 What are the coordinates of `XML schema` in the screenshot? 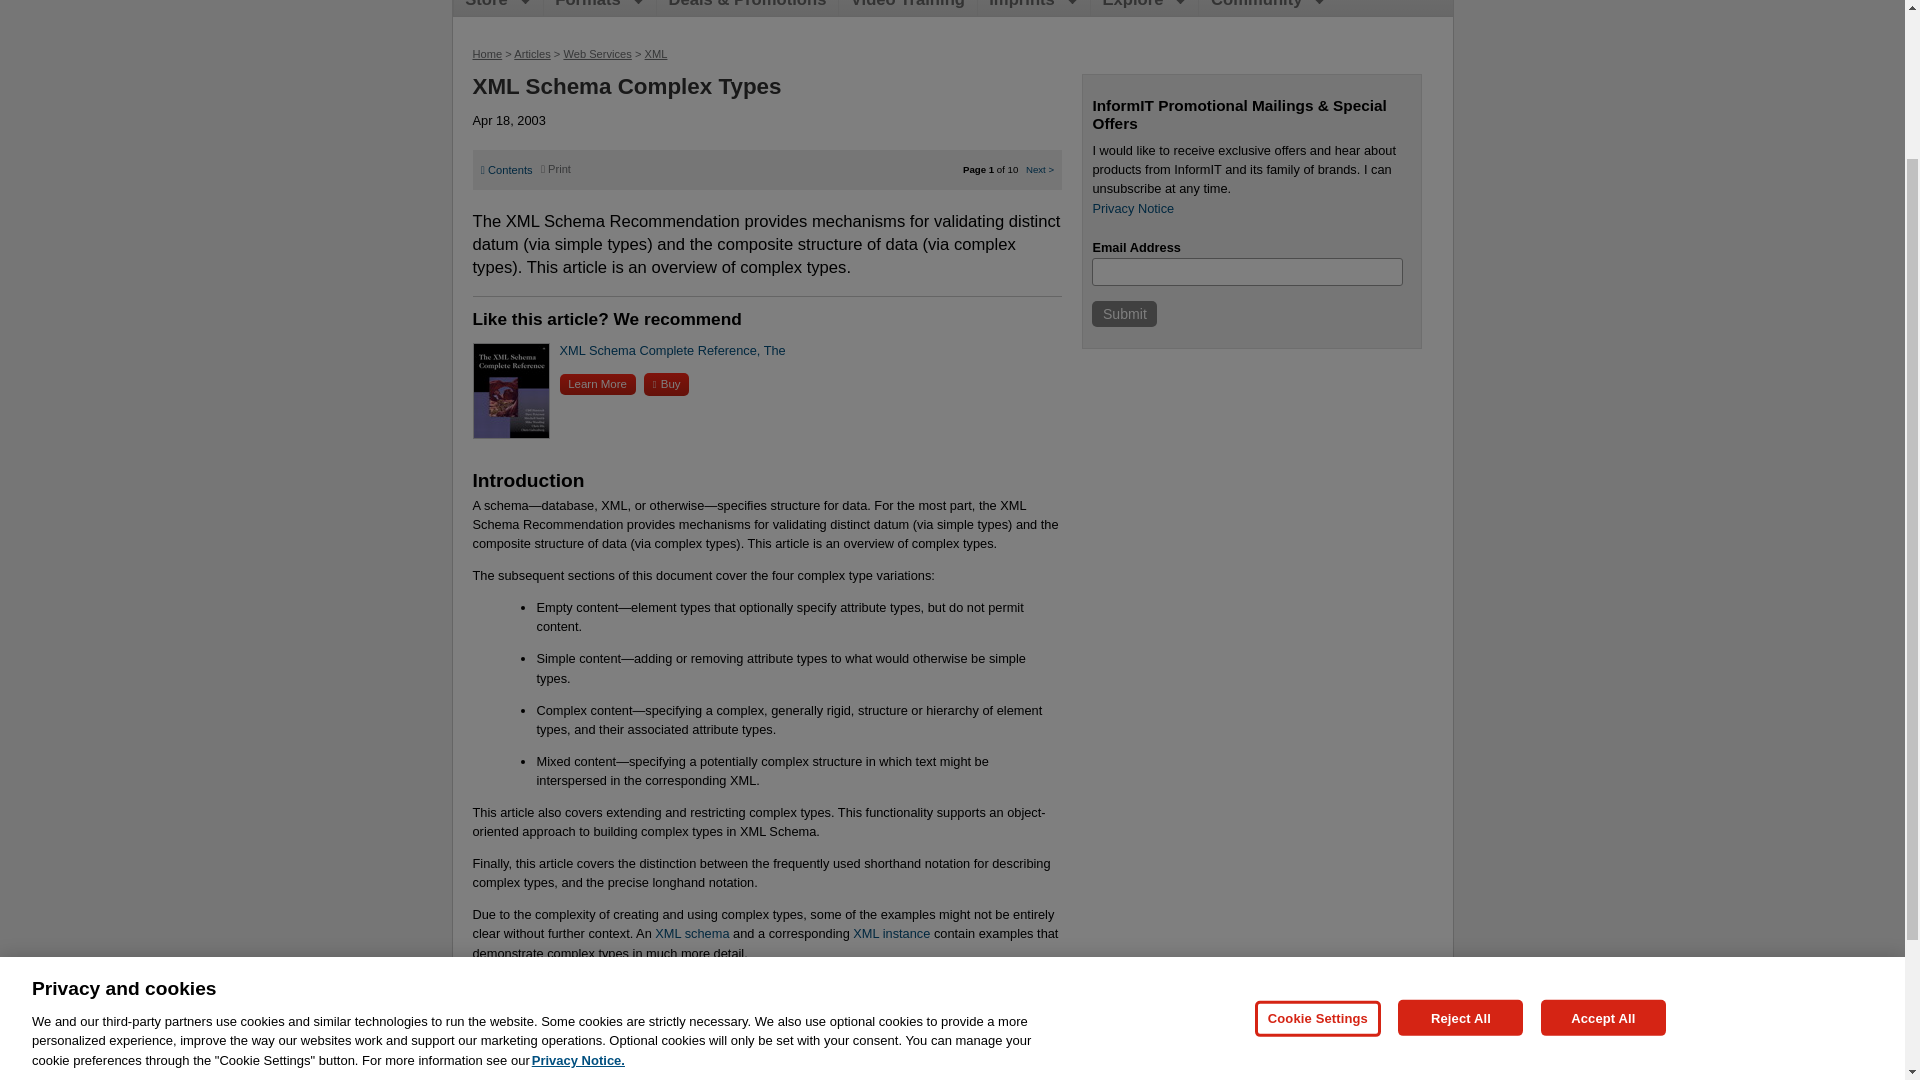 It's located at (692, 932).